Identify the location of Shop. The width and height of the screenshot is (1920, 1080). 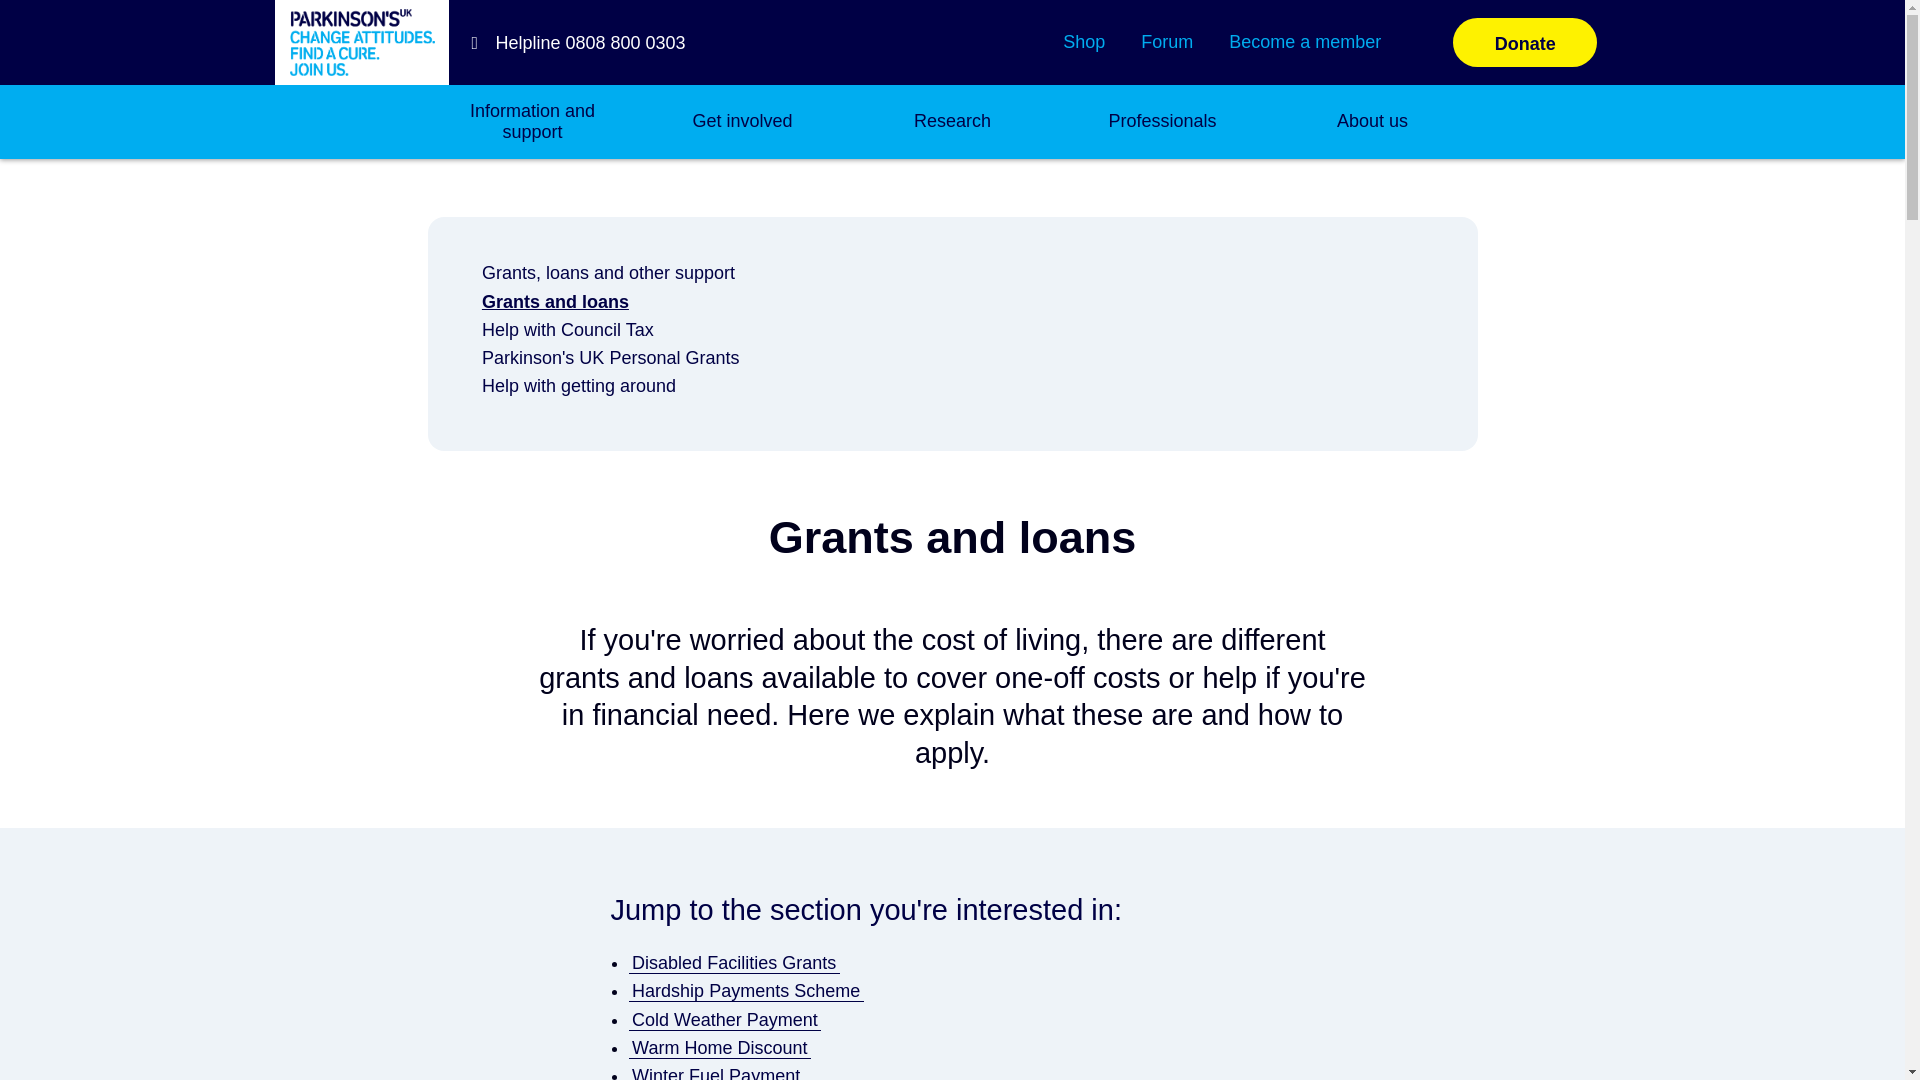
(1084, 42).